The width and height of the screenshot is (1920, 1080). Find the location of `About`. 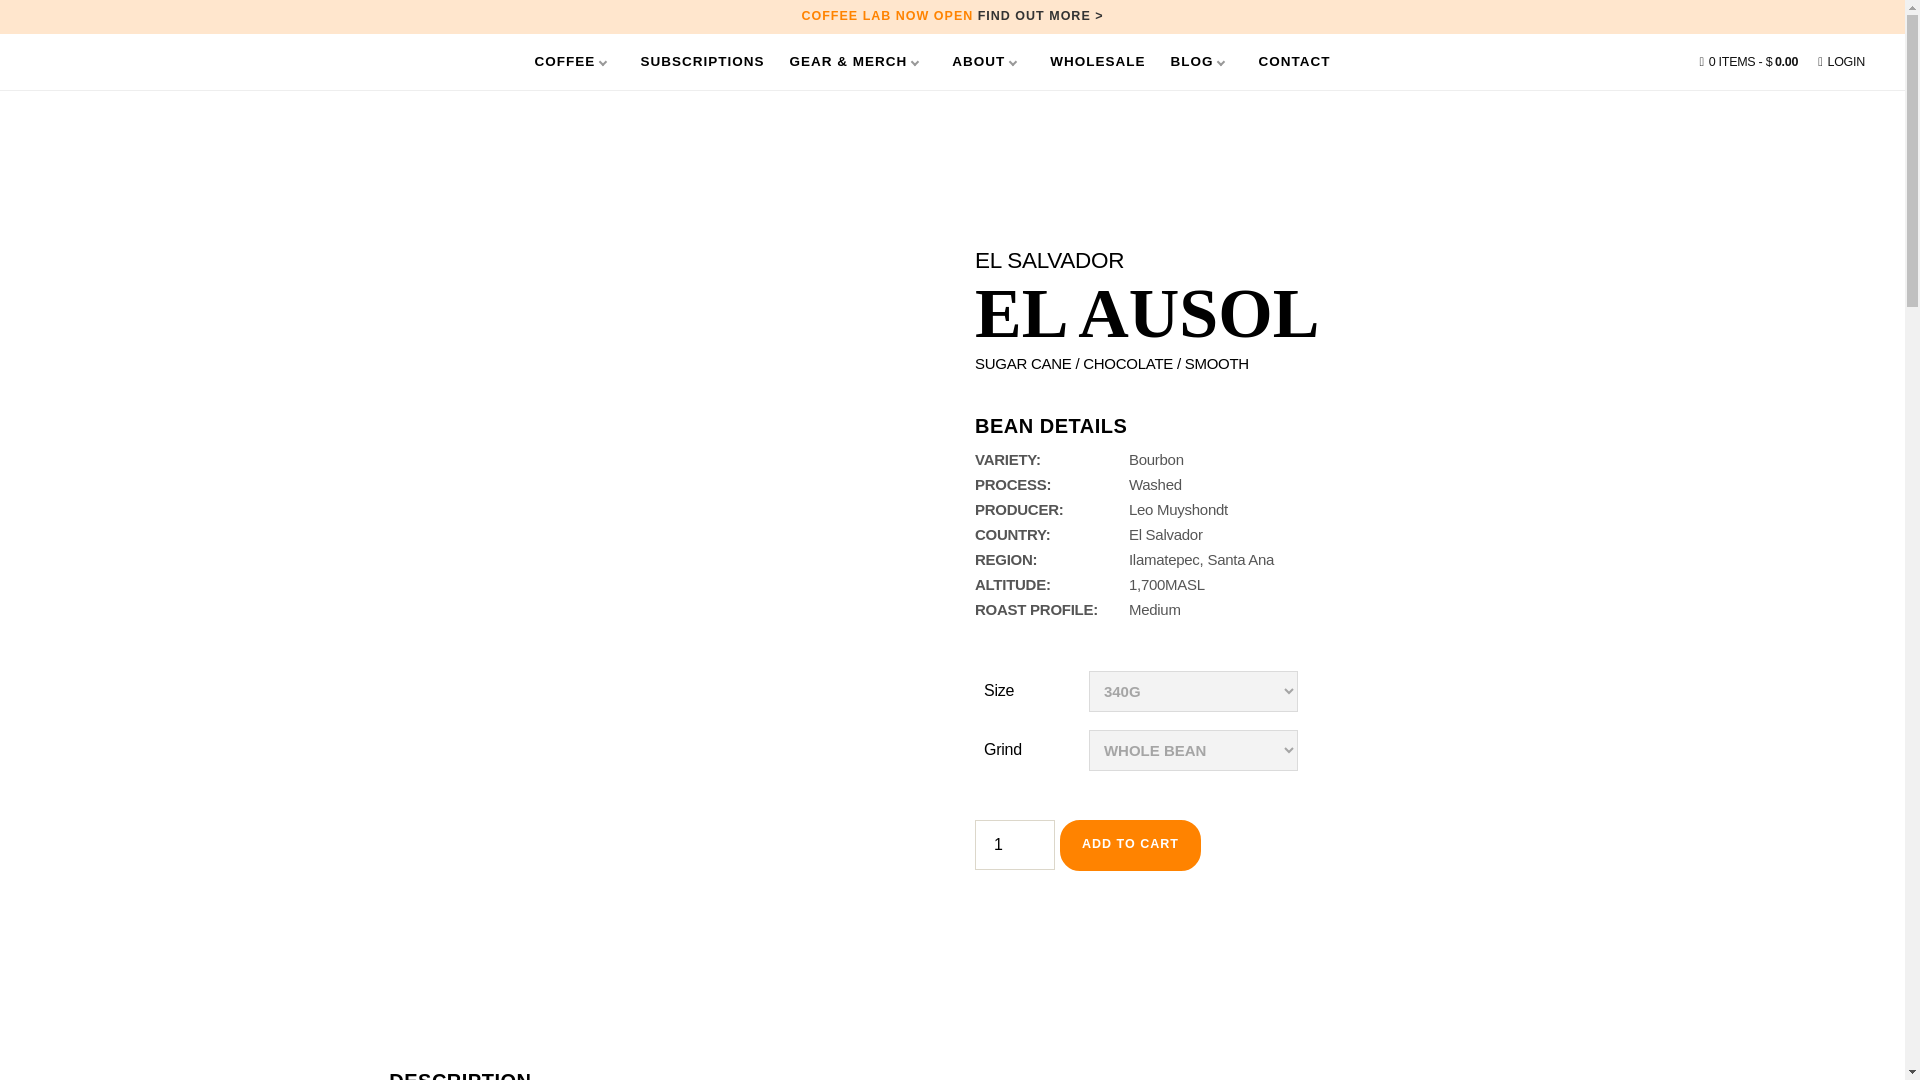

About is located at coordinates (988, 62).